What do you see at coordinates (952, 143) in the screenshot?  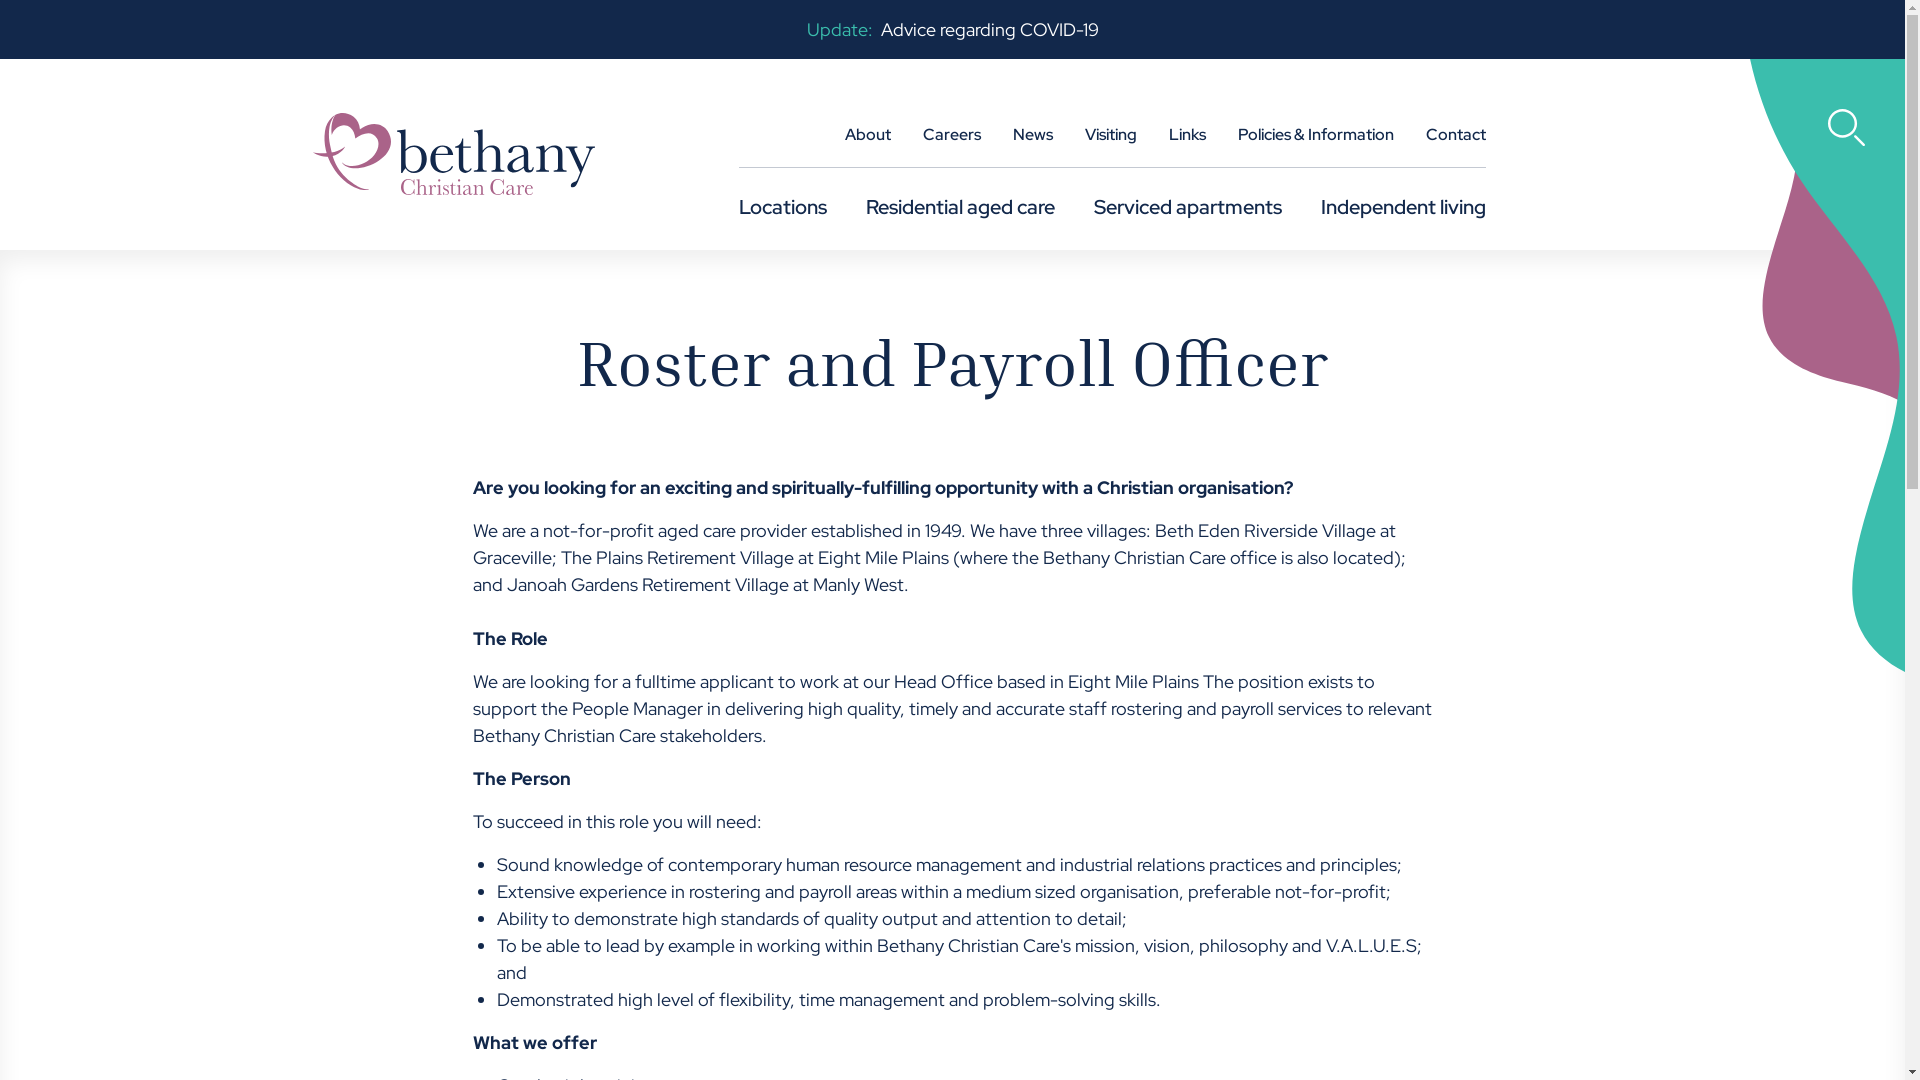 I see `Careers` at bounding box center [952, 143].